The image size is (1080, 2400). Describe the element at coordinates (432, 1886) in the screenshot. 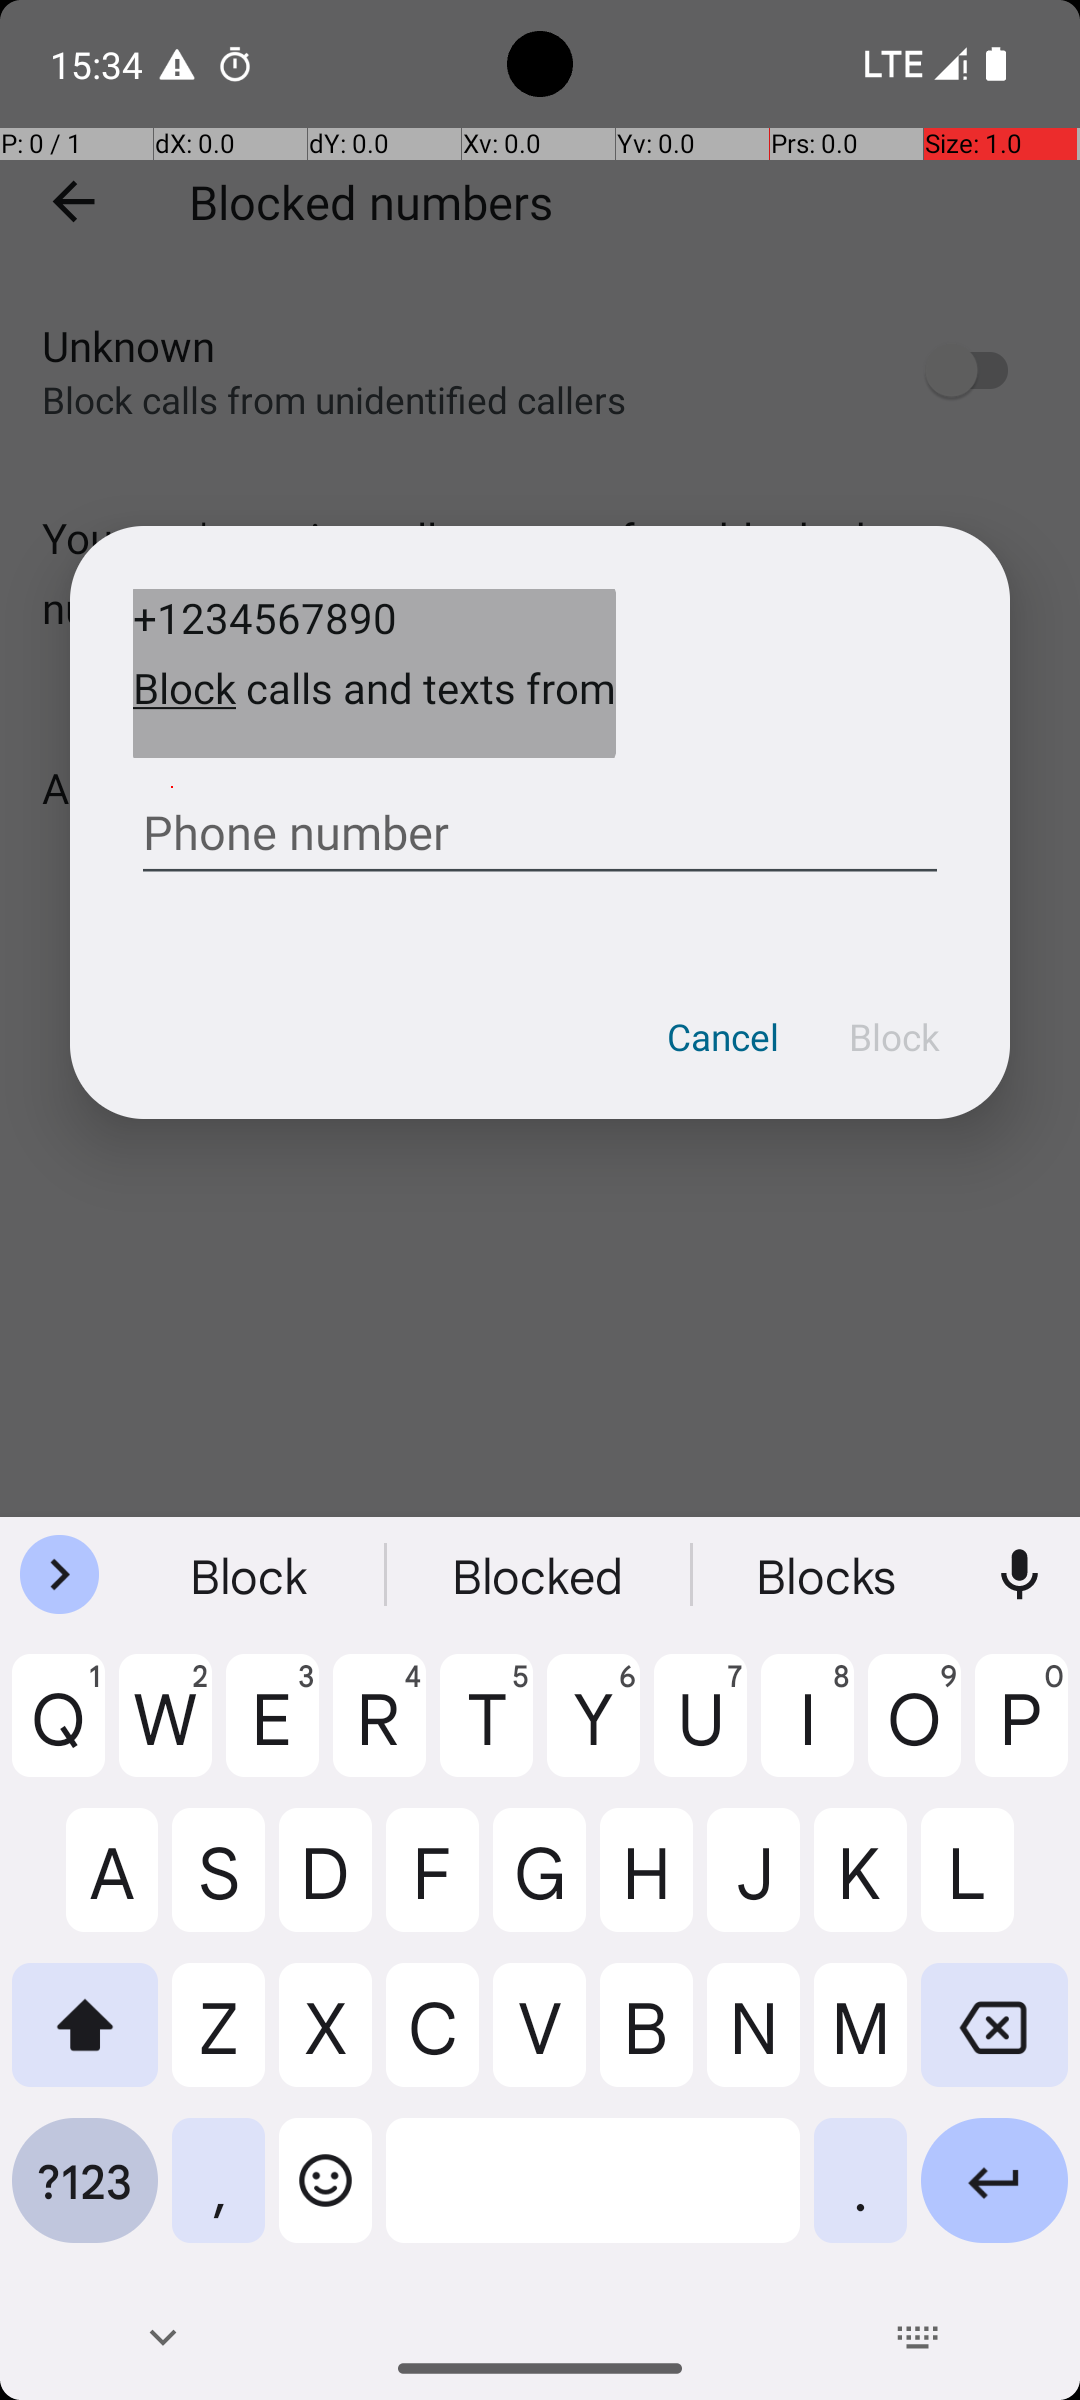

I see `F` at that location.